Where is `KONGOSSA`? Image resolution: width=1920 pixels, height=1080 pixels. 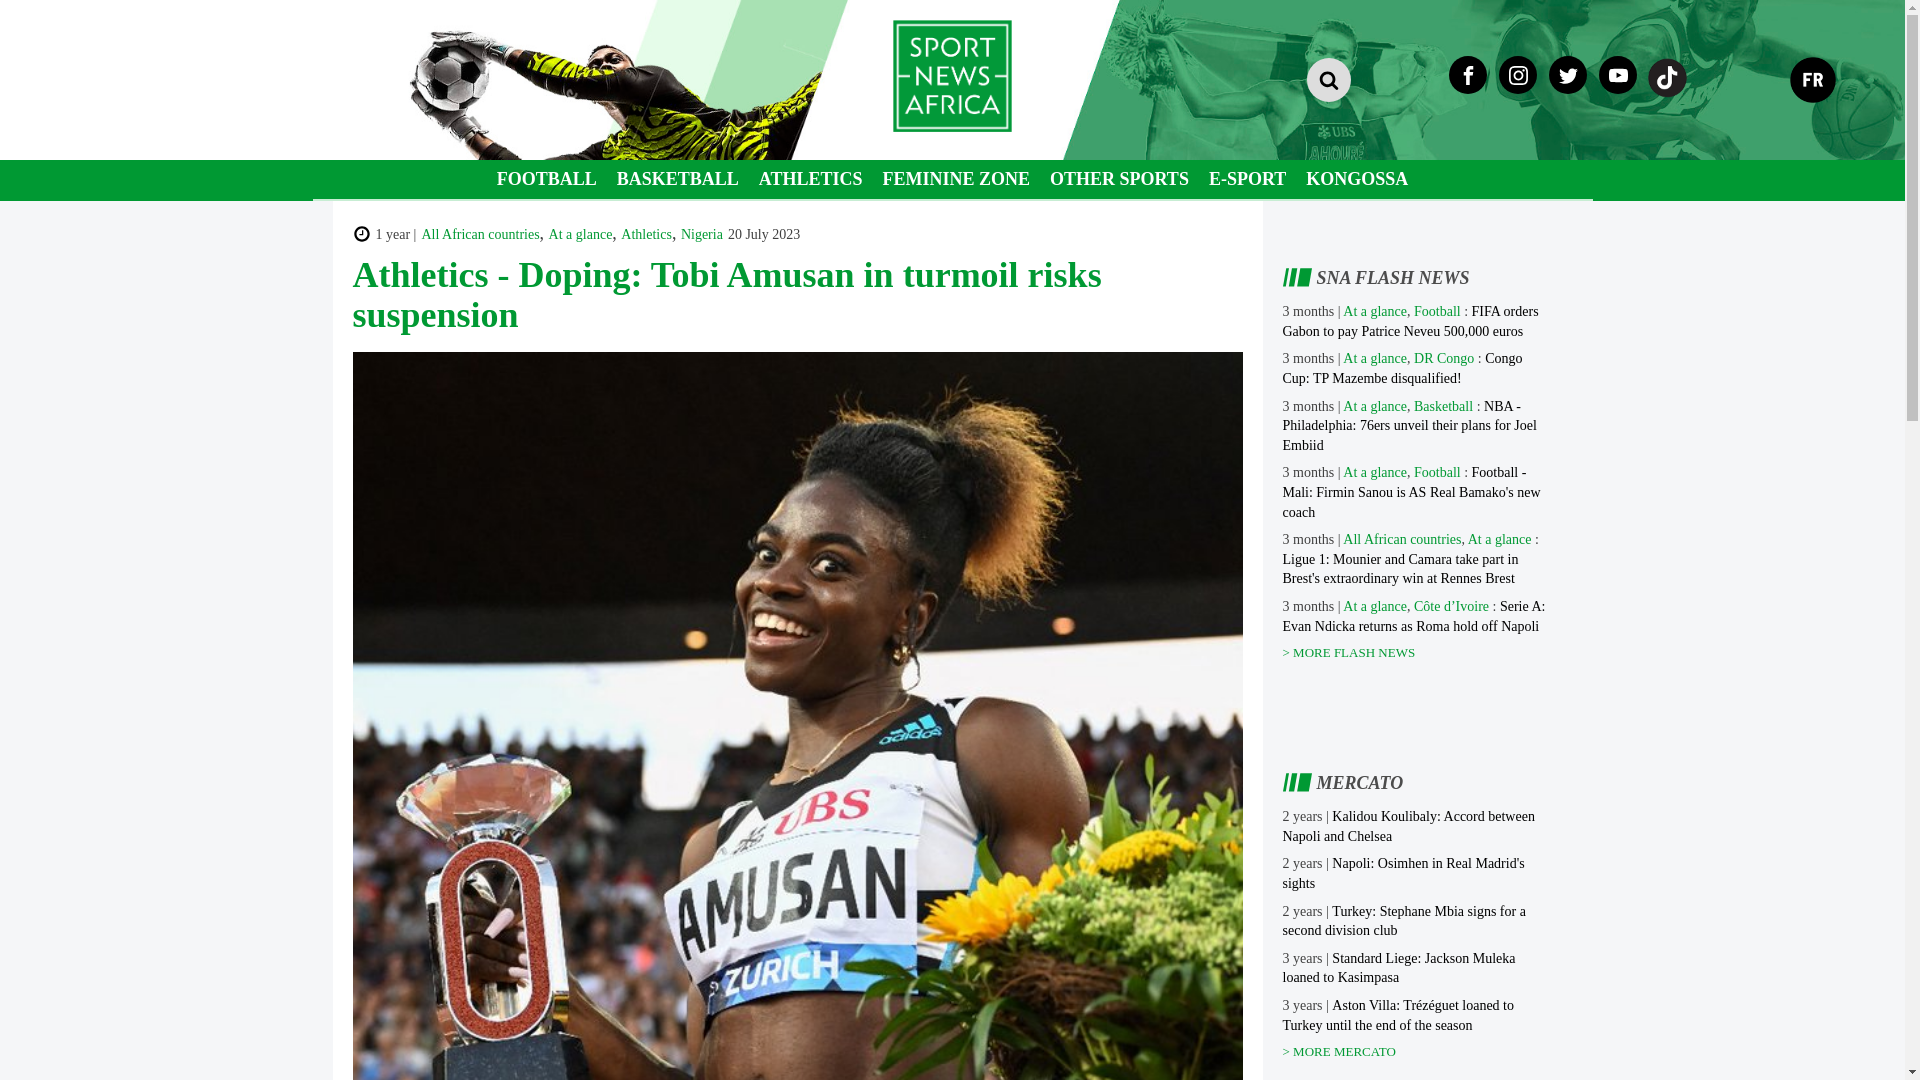 KONGOSSA is located at coordinates (1357, 178).